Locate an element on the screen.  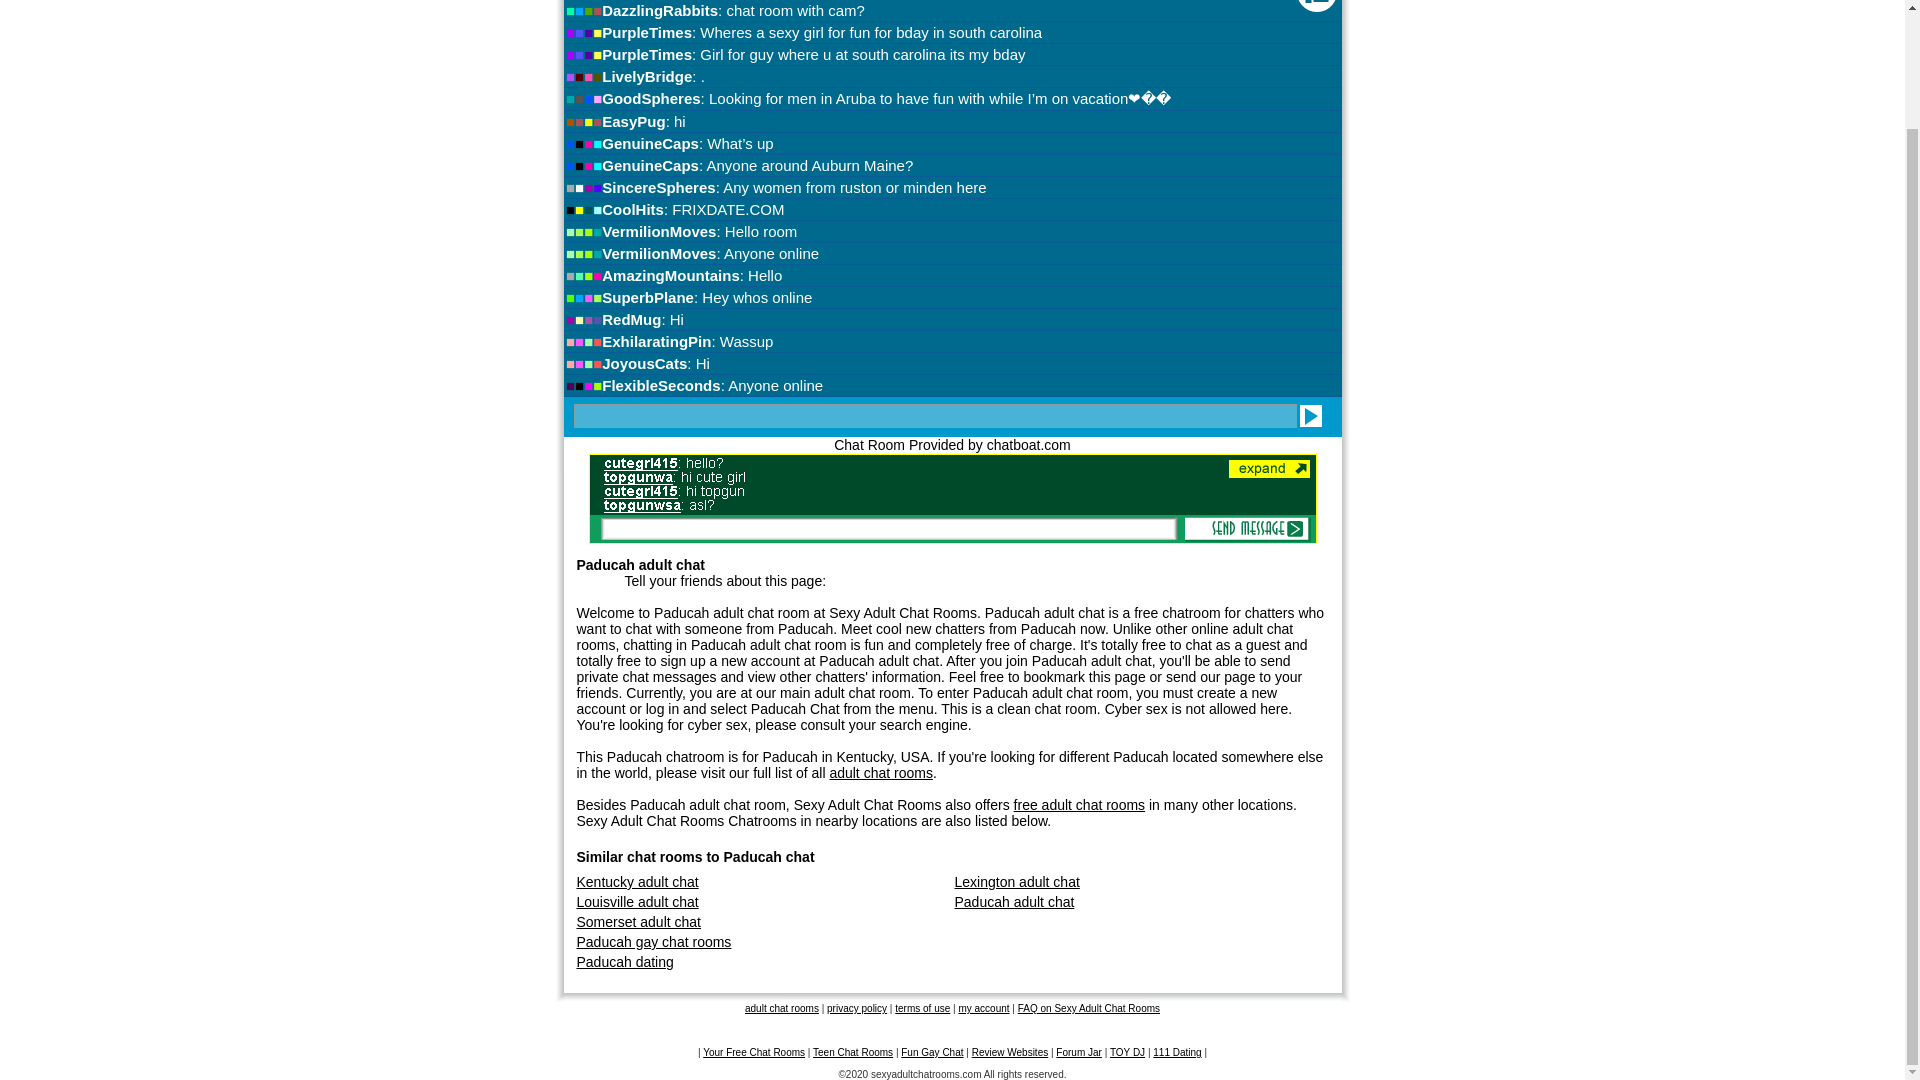
Louisville adult chat is located at coordinates (637, 902).